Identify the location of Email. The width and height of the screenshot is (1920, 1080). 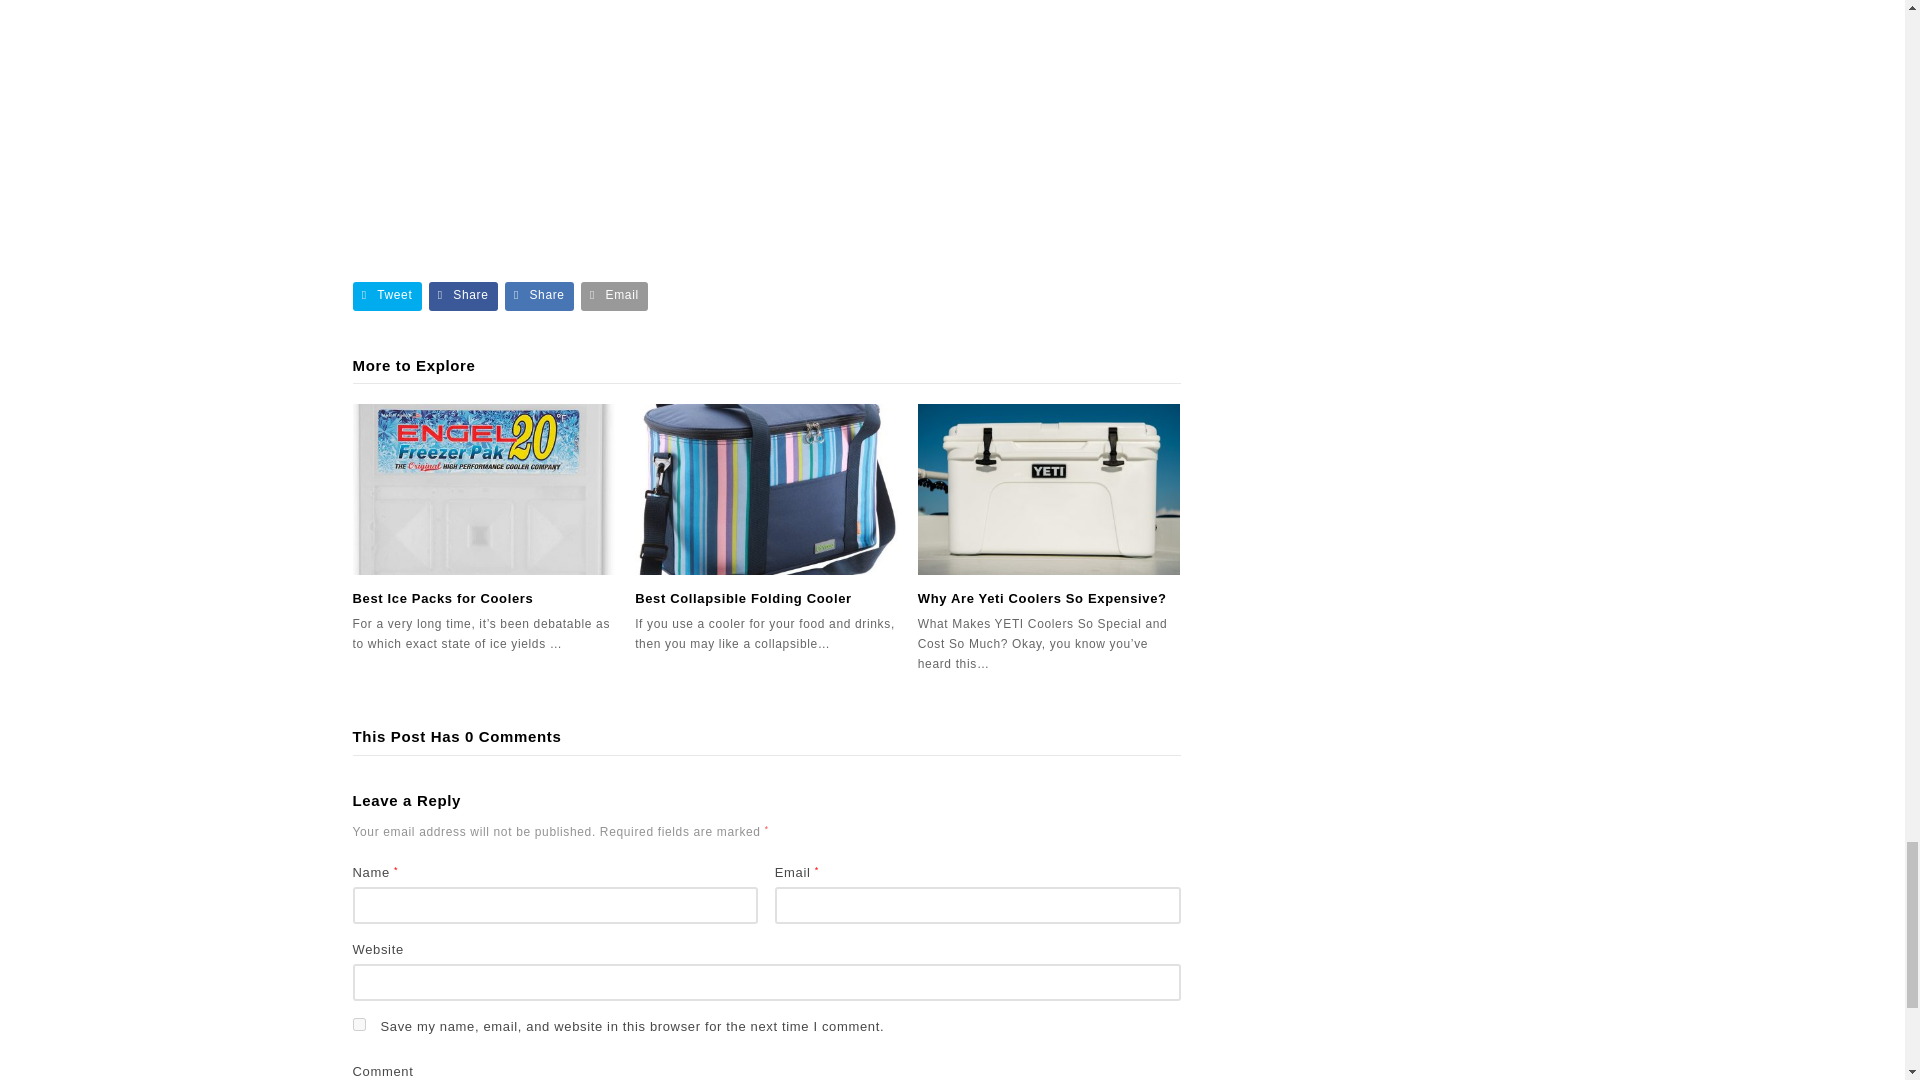
(614, 296).